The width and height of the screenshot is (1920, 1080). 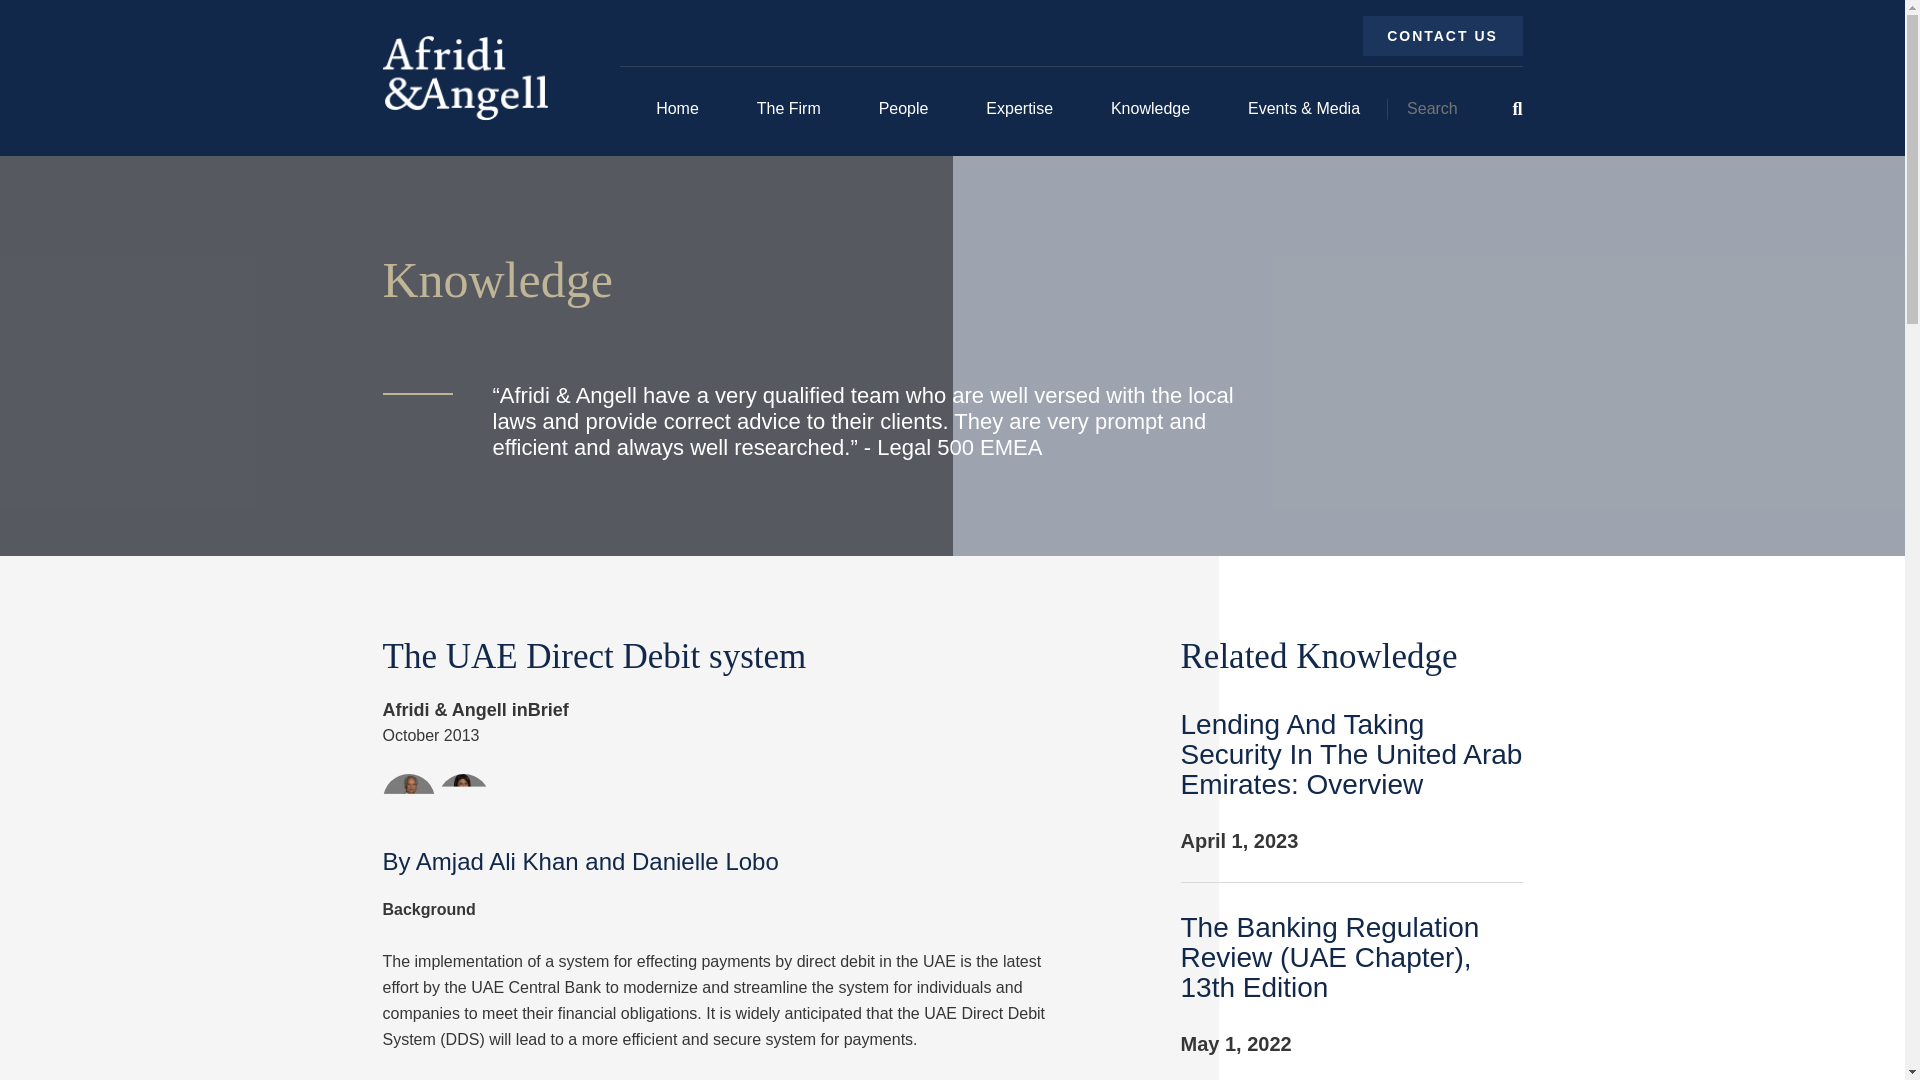 What do you see at coordinates (1150, 108) in the screenshot?
I see `Knowledge` at bounding box center [1150, 108].